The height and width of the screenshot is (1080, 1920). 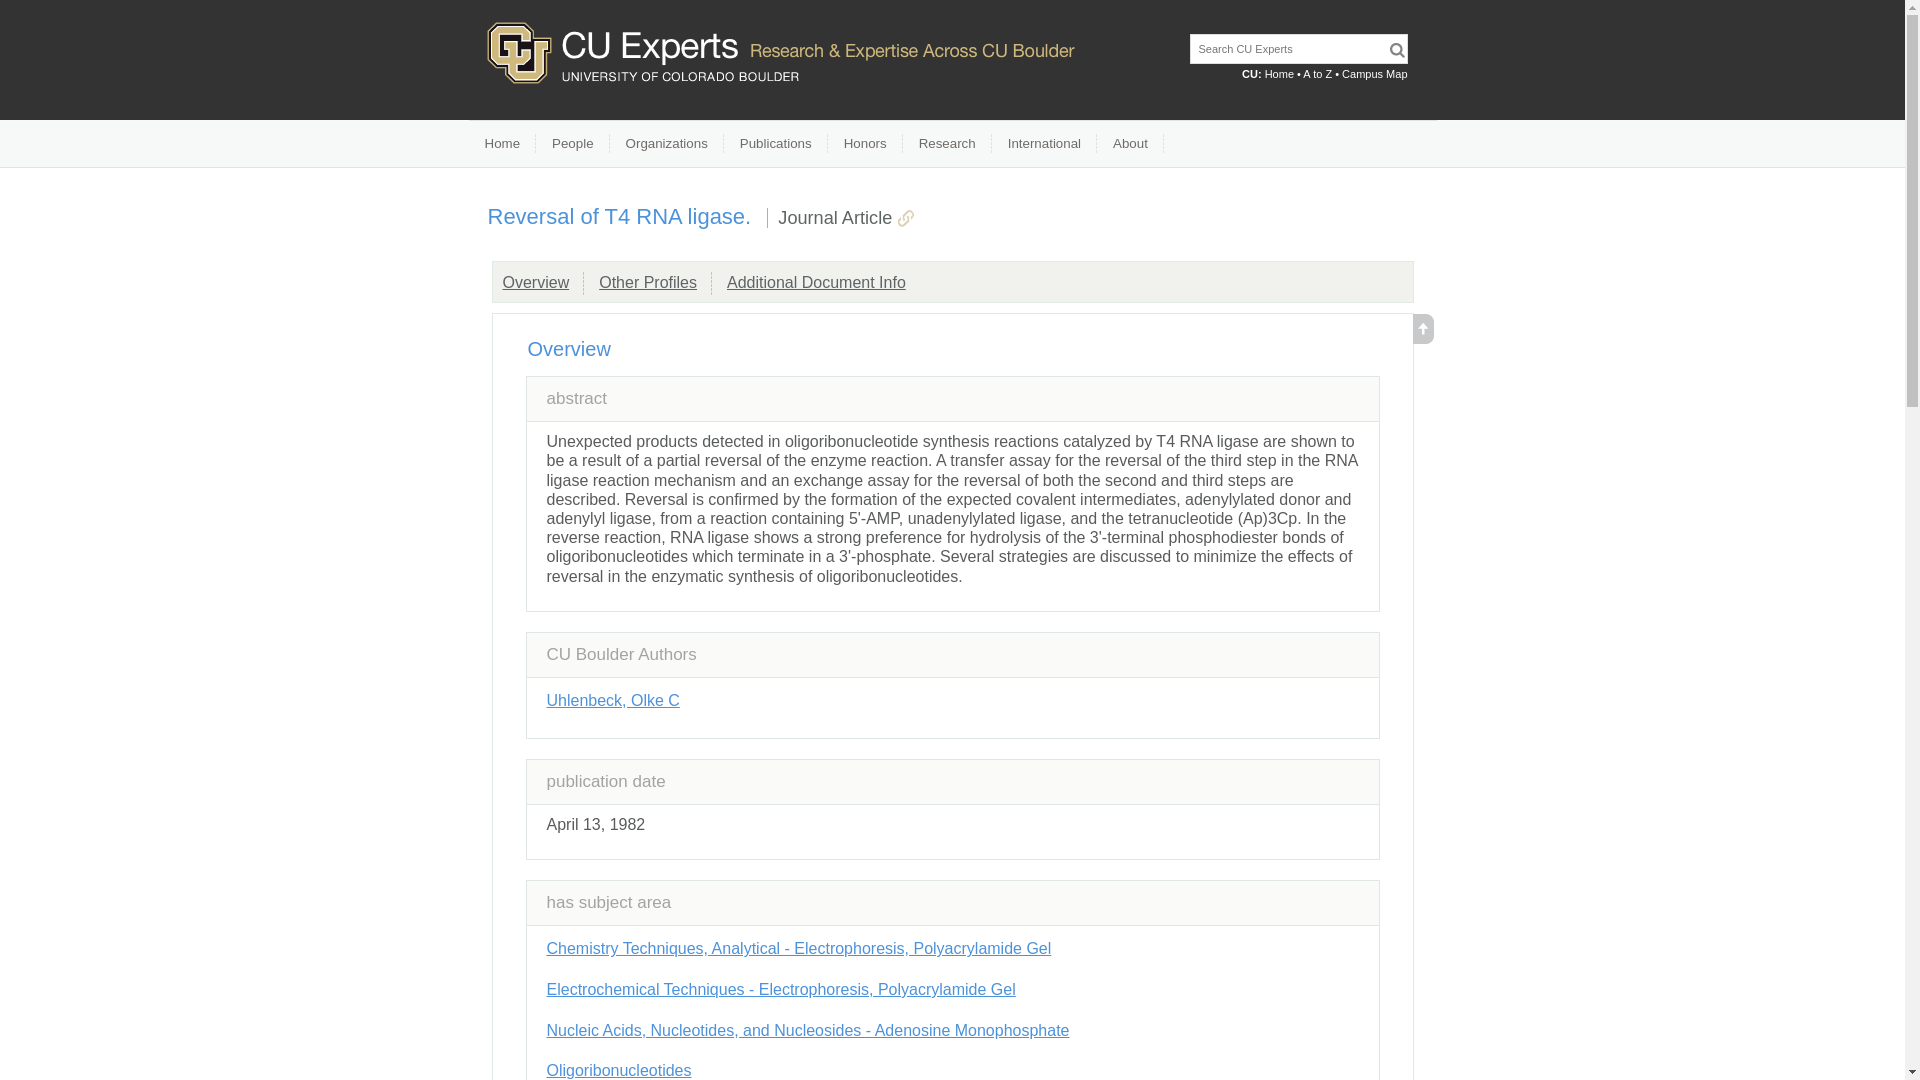 I want to click on Uhlenbeck, Olke C, so click(x=612, y=700).